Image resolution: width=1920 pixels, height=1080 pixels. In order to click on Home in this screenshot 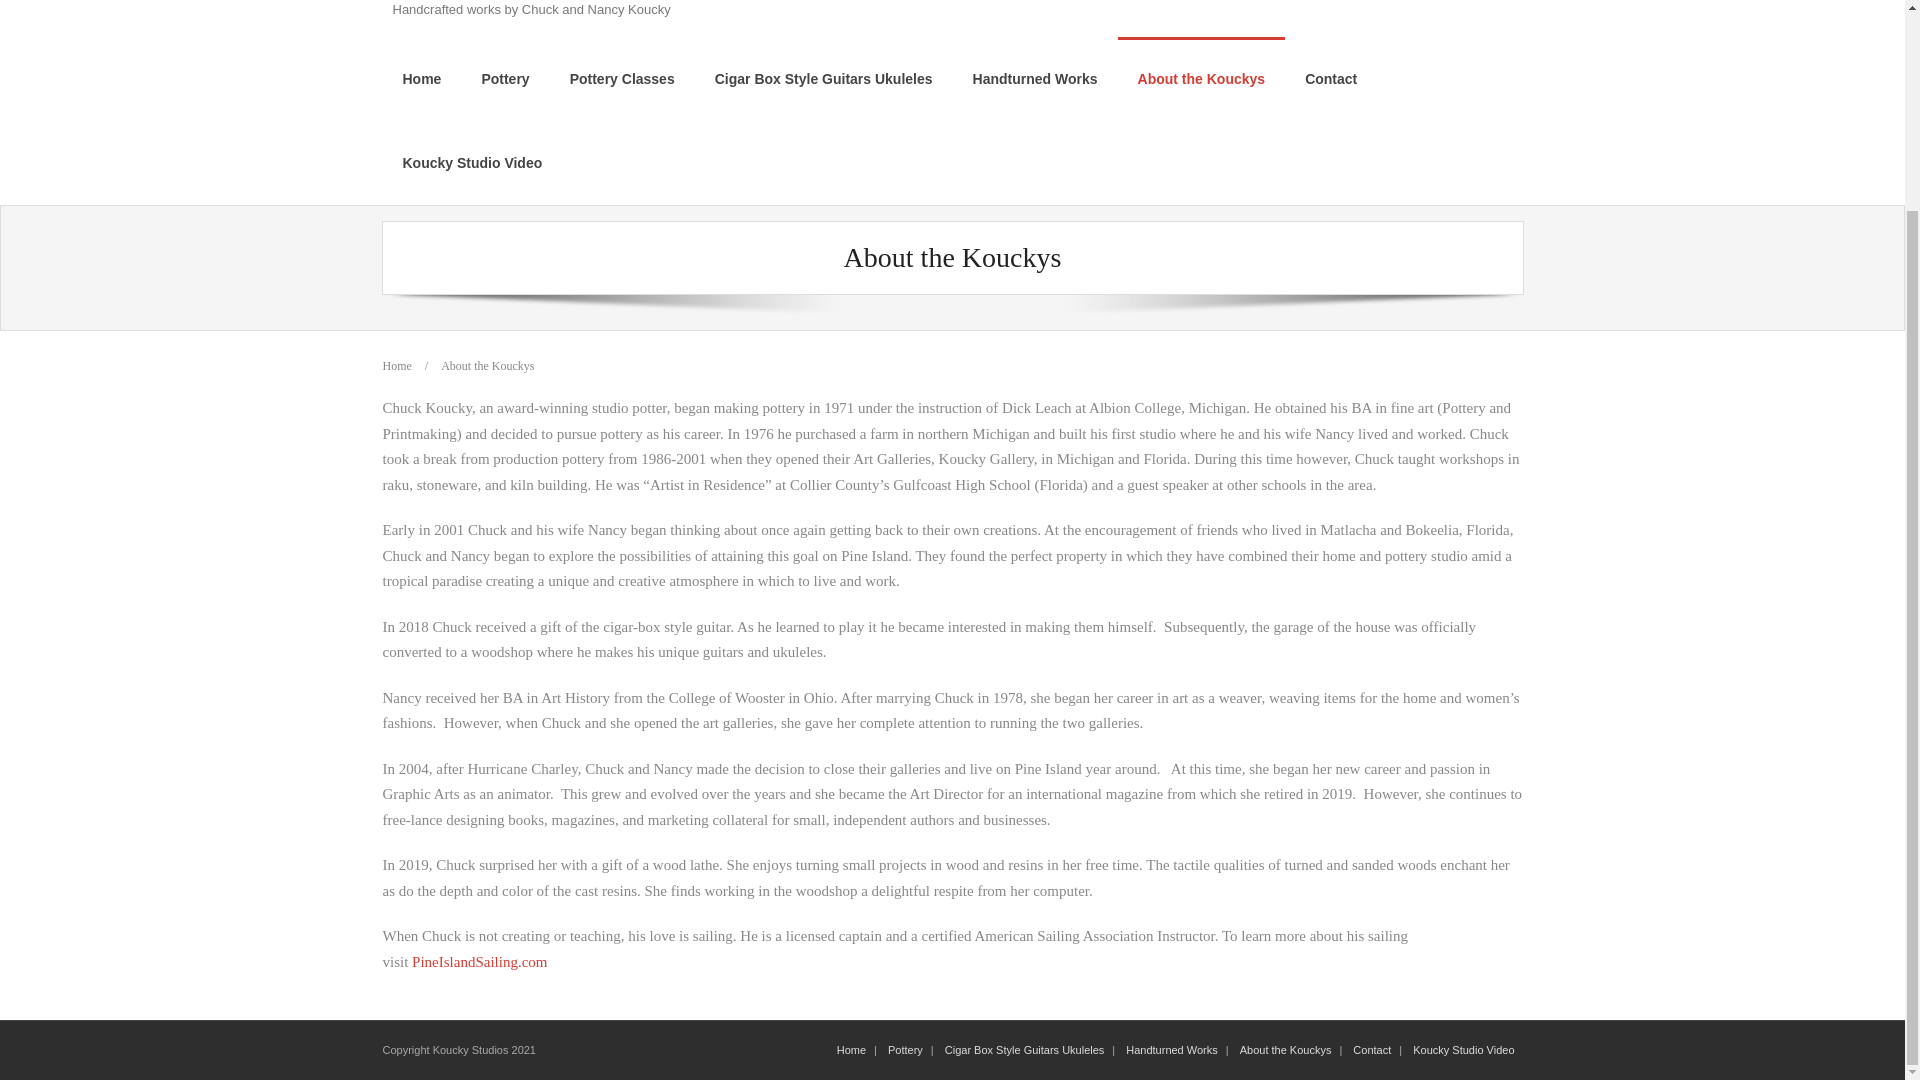, I will do `click(851, 1050)`.